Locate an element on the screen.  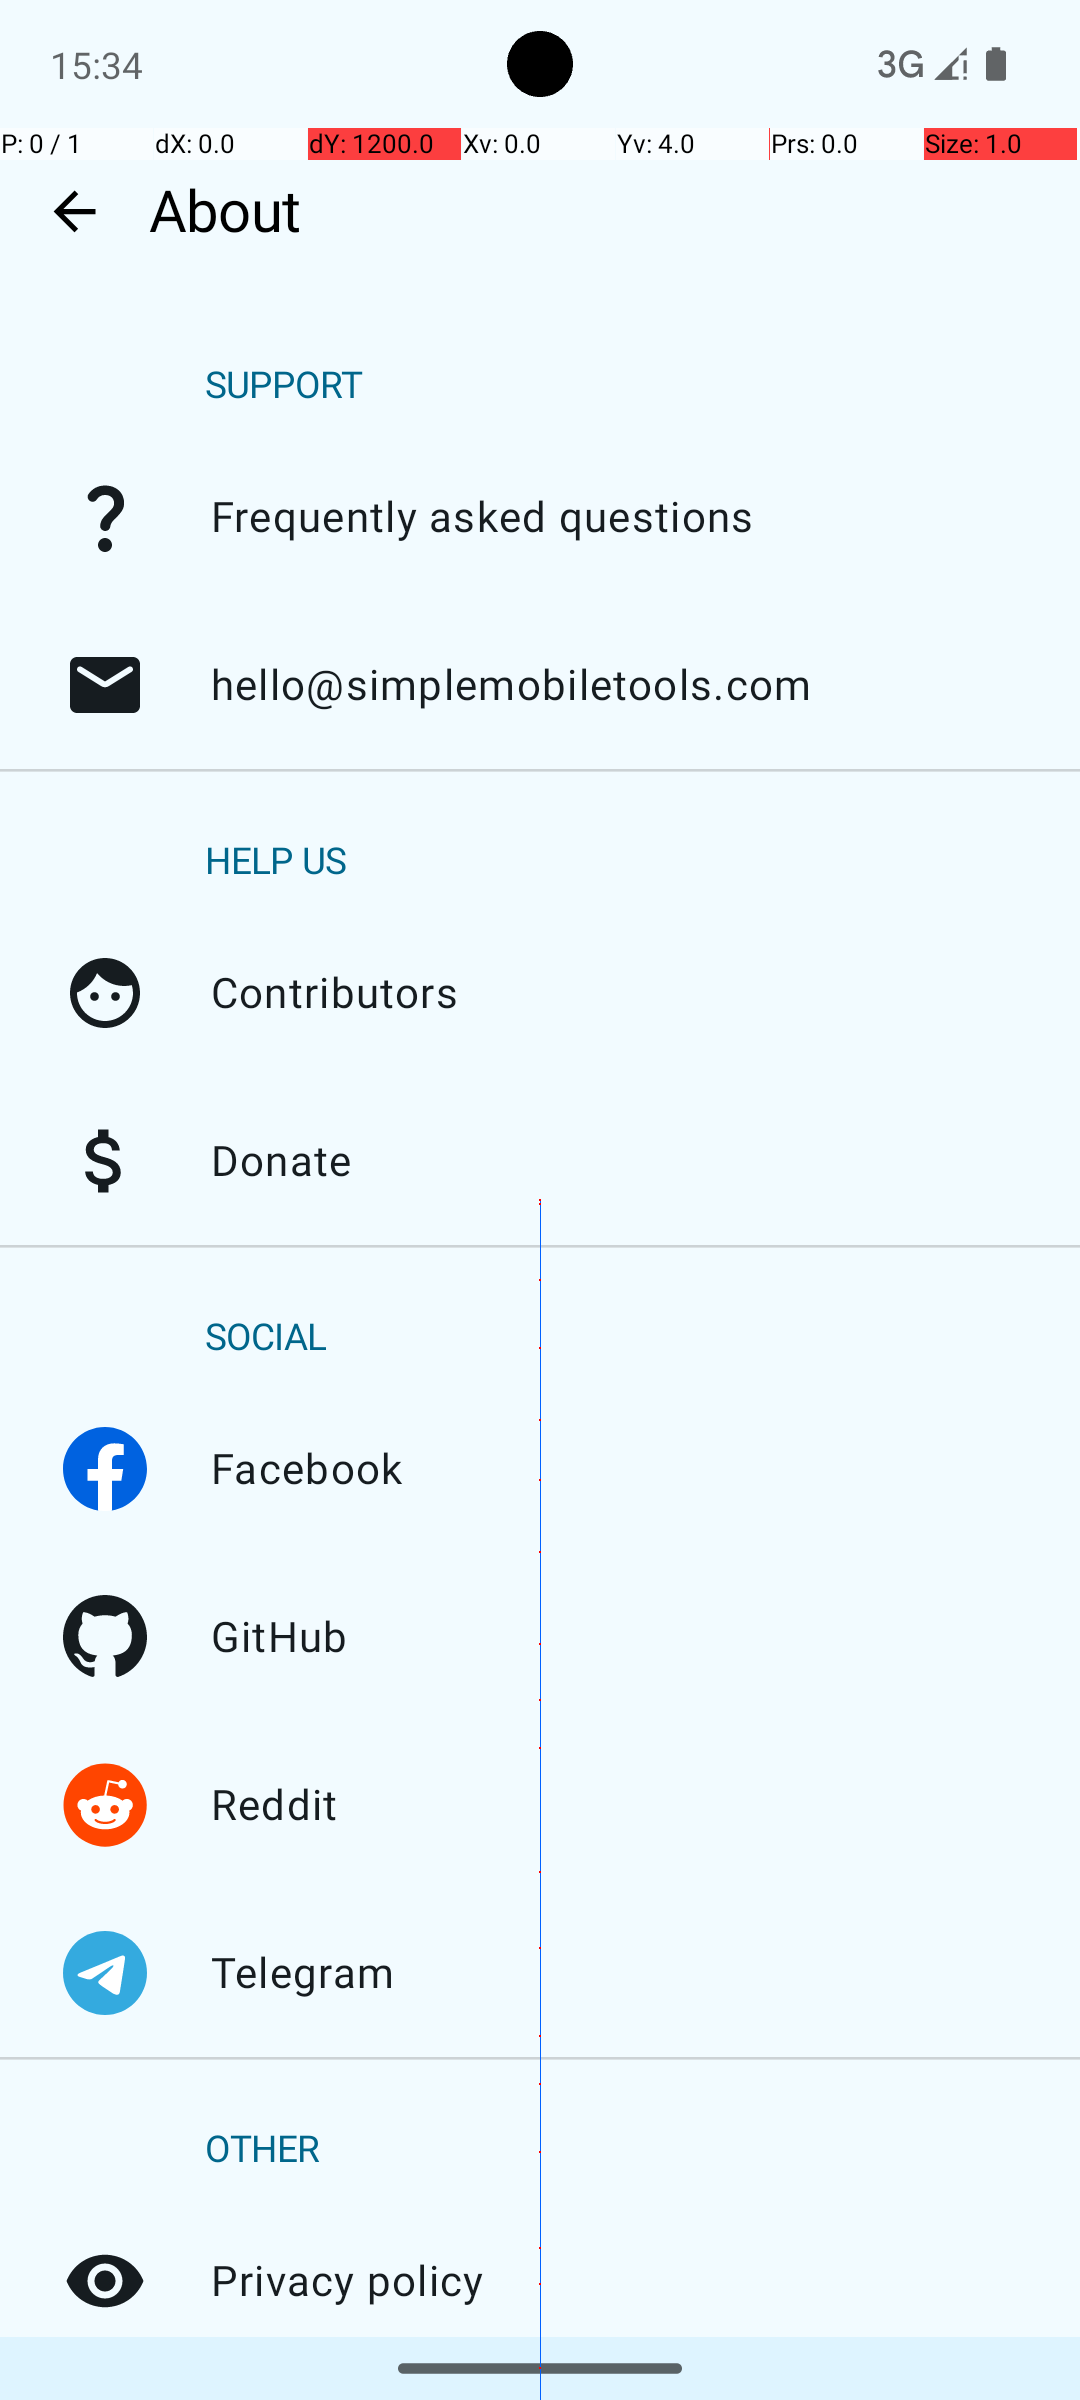
Reddit is located at coordinates (105, 1805).